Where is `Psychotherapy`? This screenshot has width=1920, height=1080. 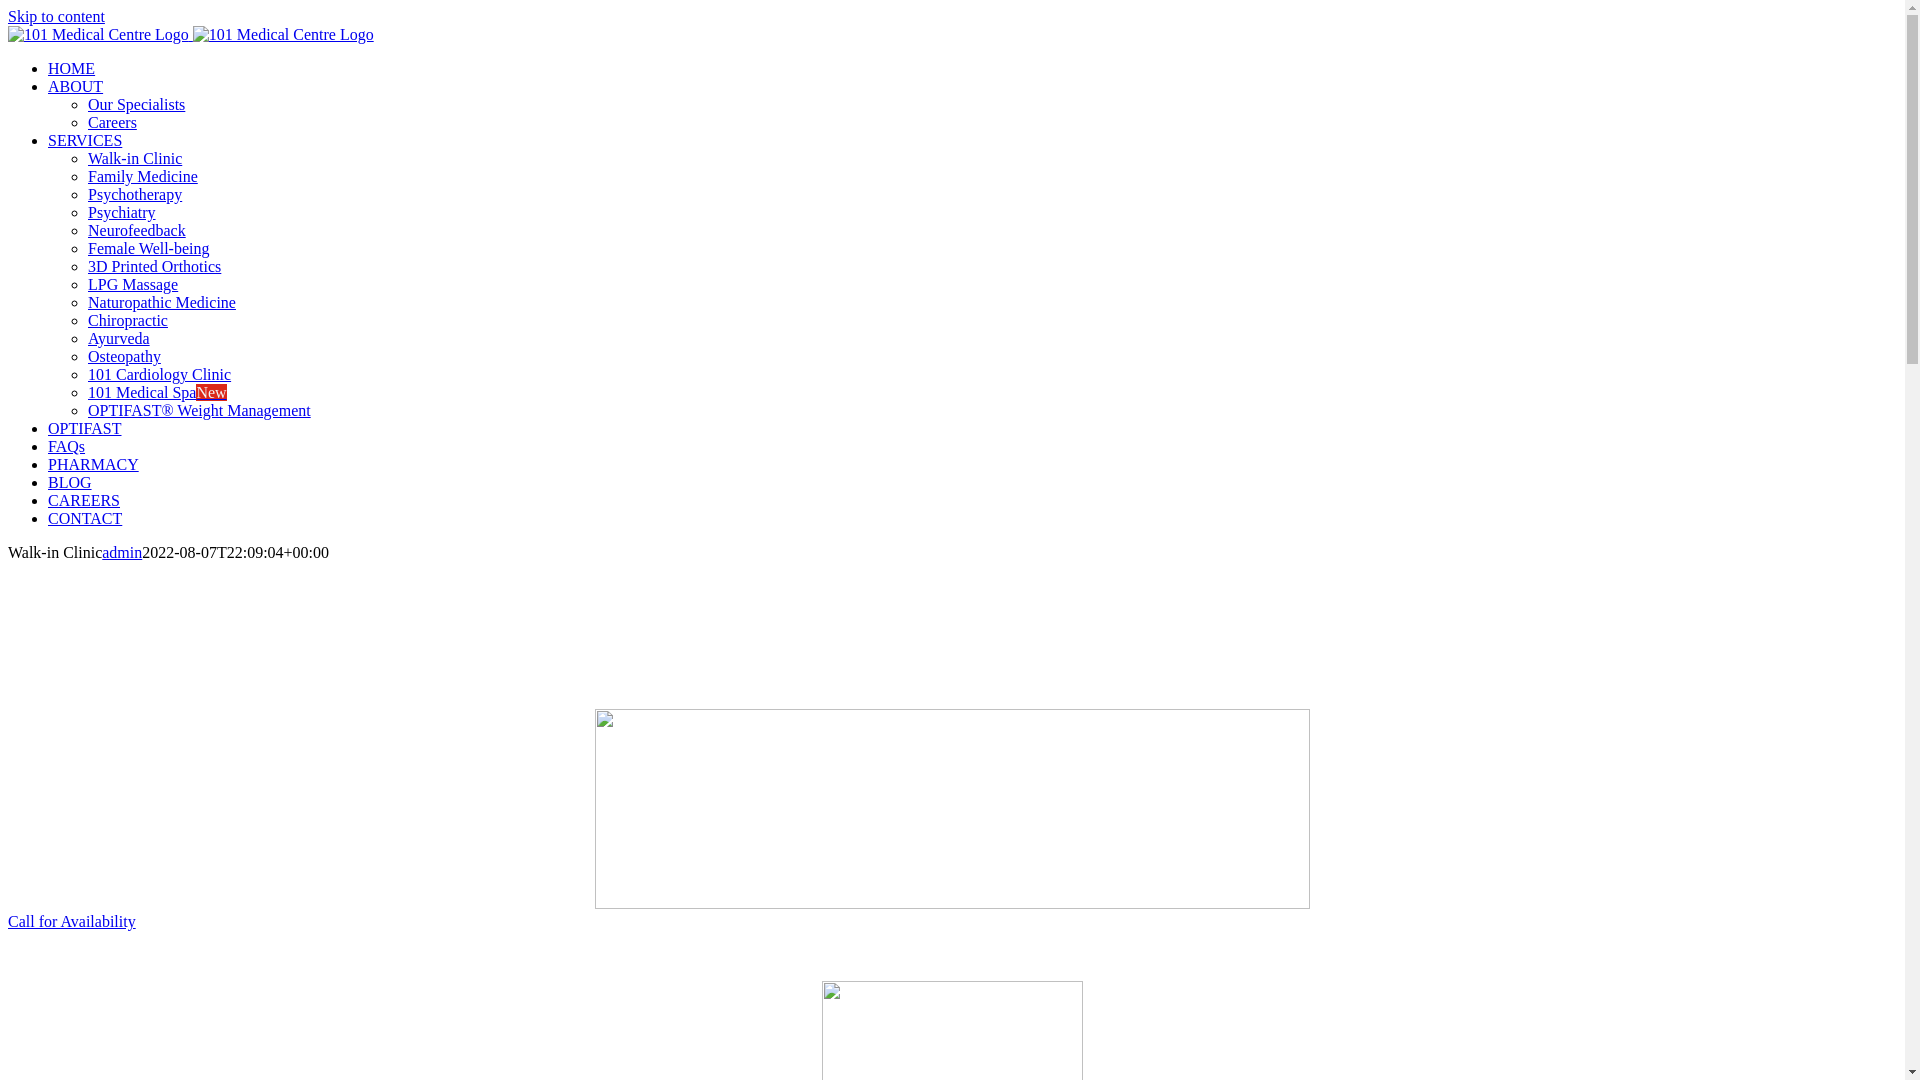 Psychotherapy is located at coordinates (135, 194).